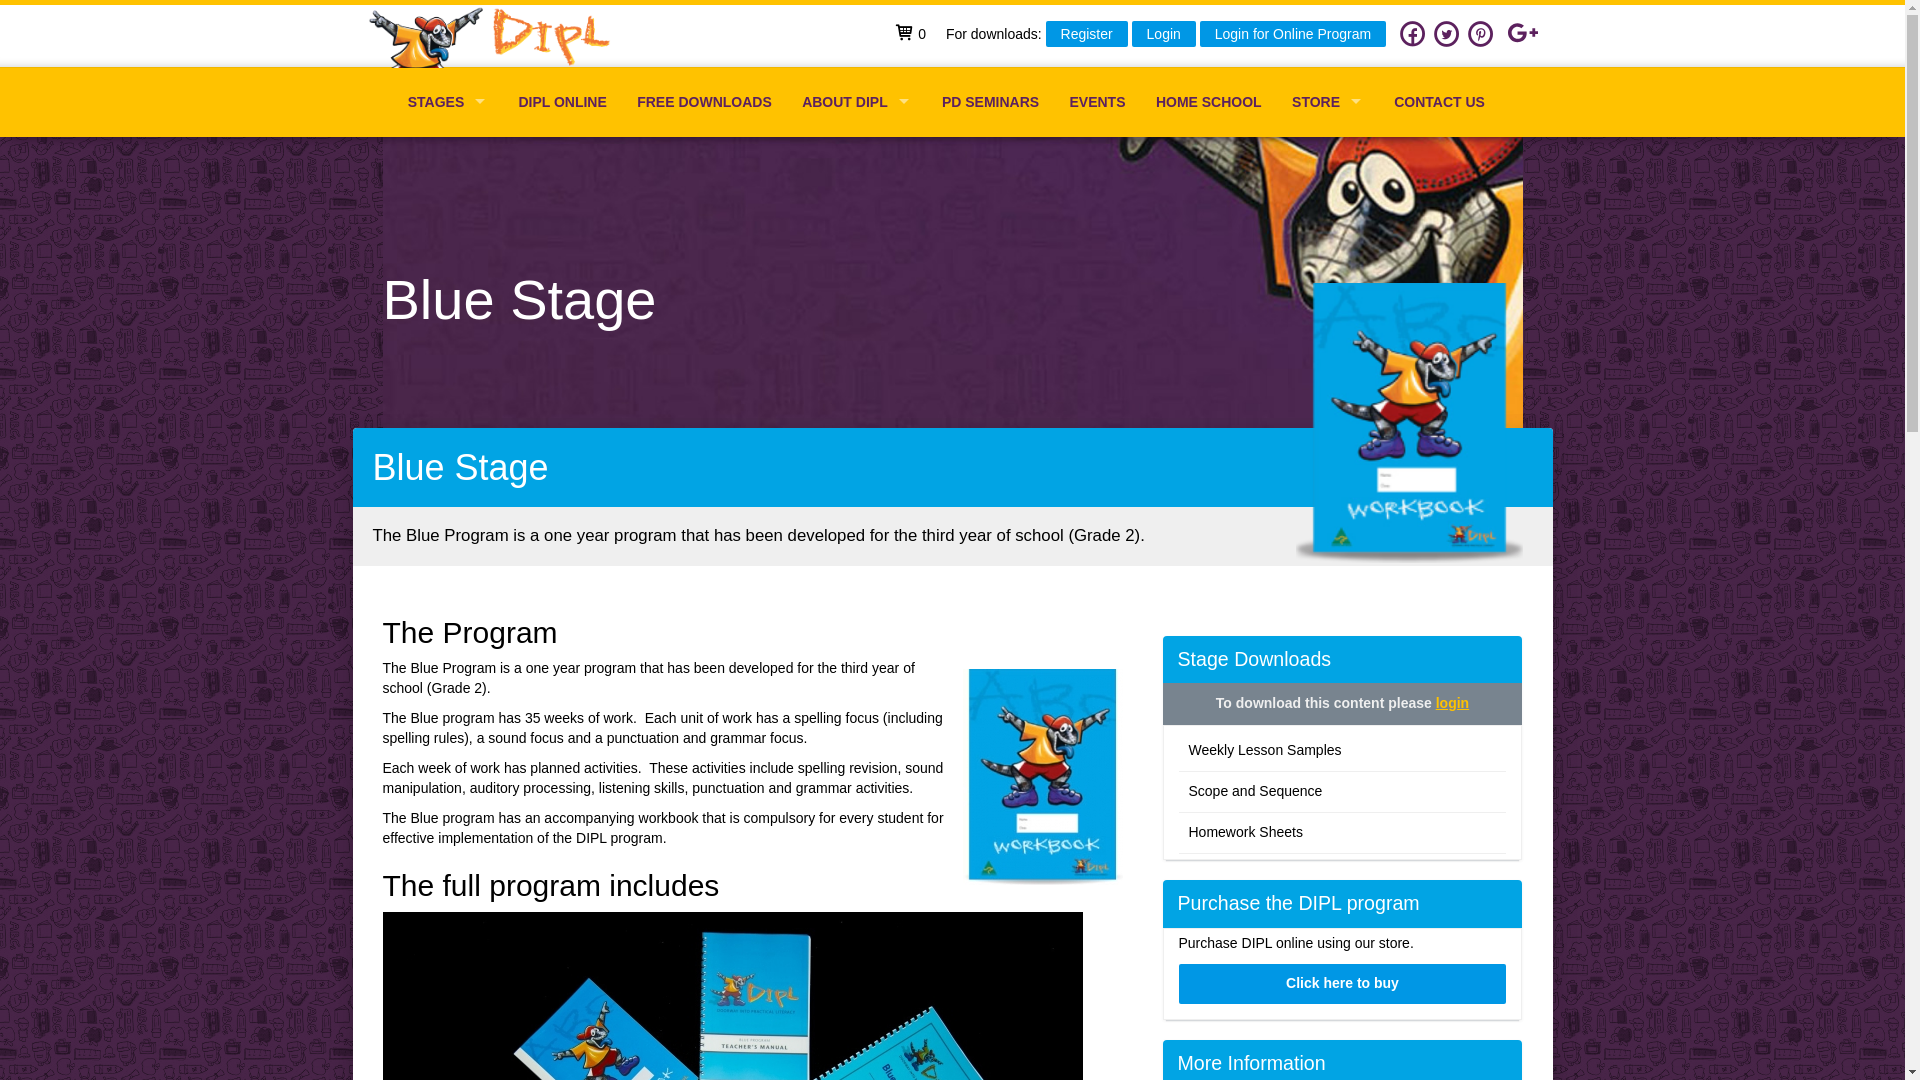  I want to click on EVENTS, so click(1097, 102).